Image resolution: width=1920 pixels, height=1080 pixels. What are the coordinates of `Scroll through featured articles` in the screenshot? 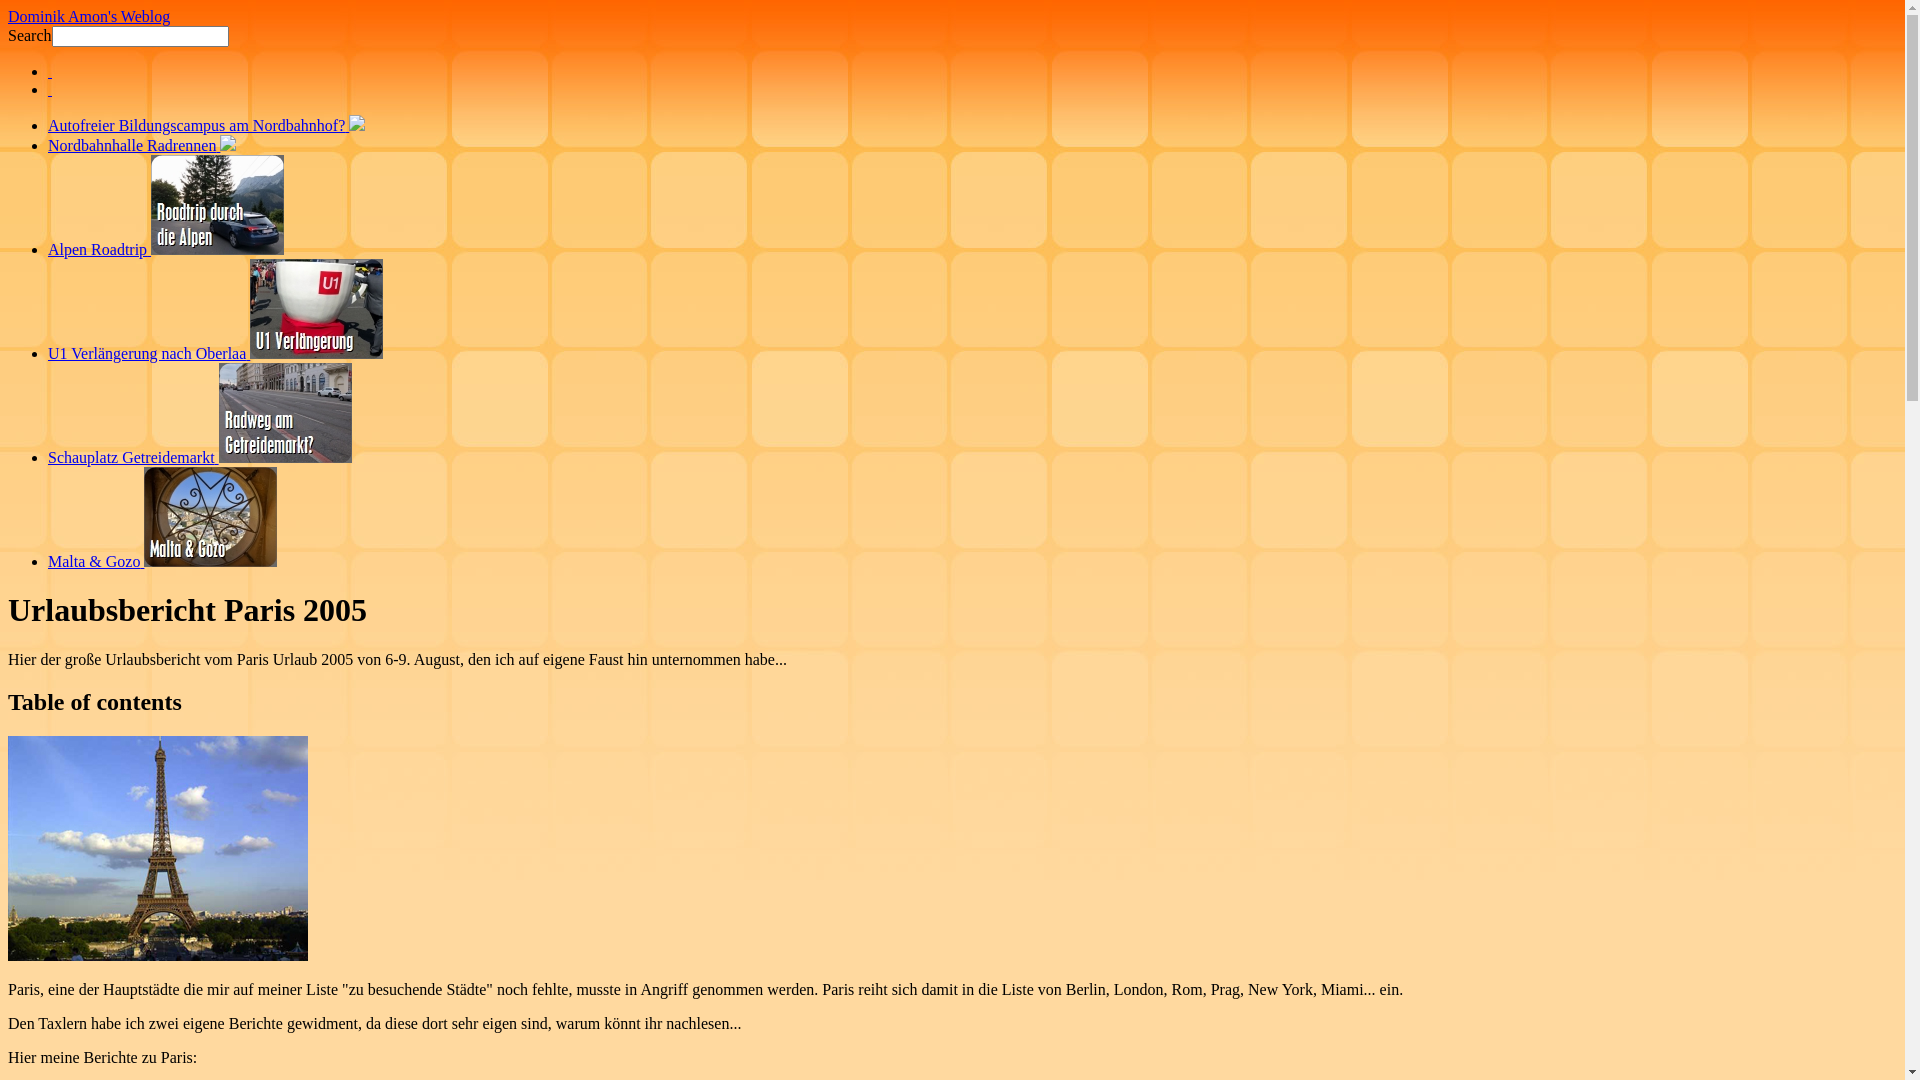 It's located at (952, 81).